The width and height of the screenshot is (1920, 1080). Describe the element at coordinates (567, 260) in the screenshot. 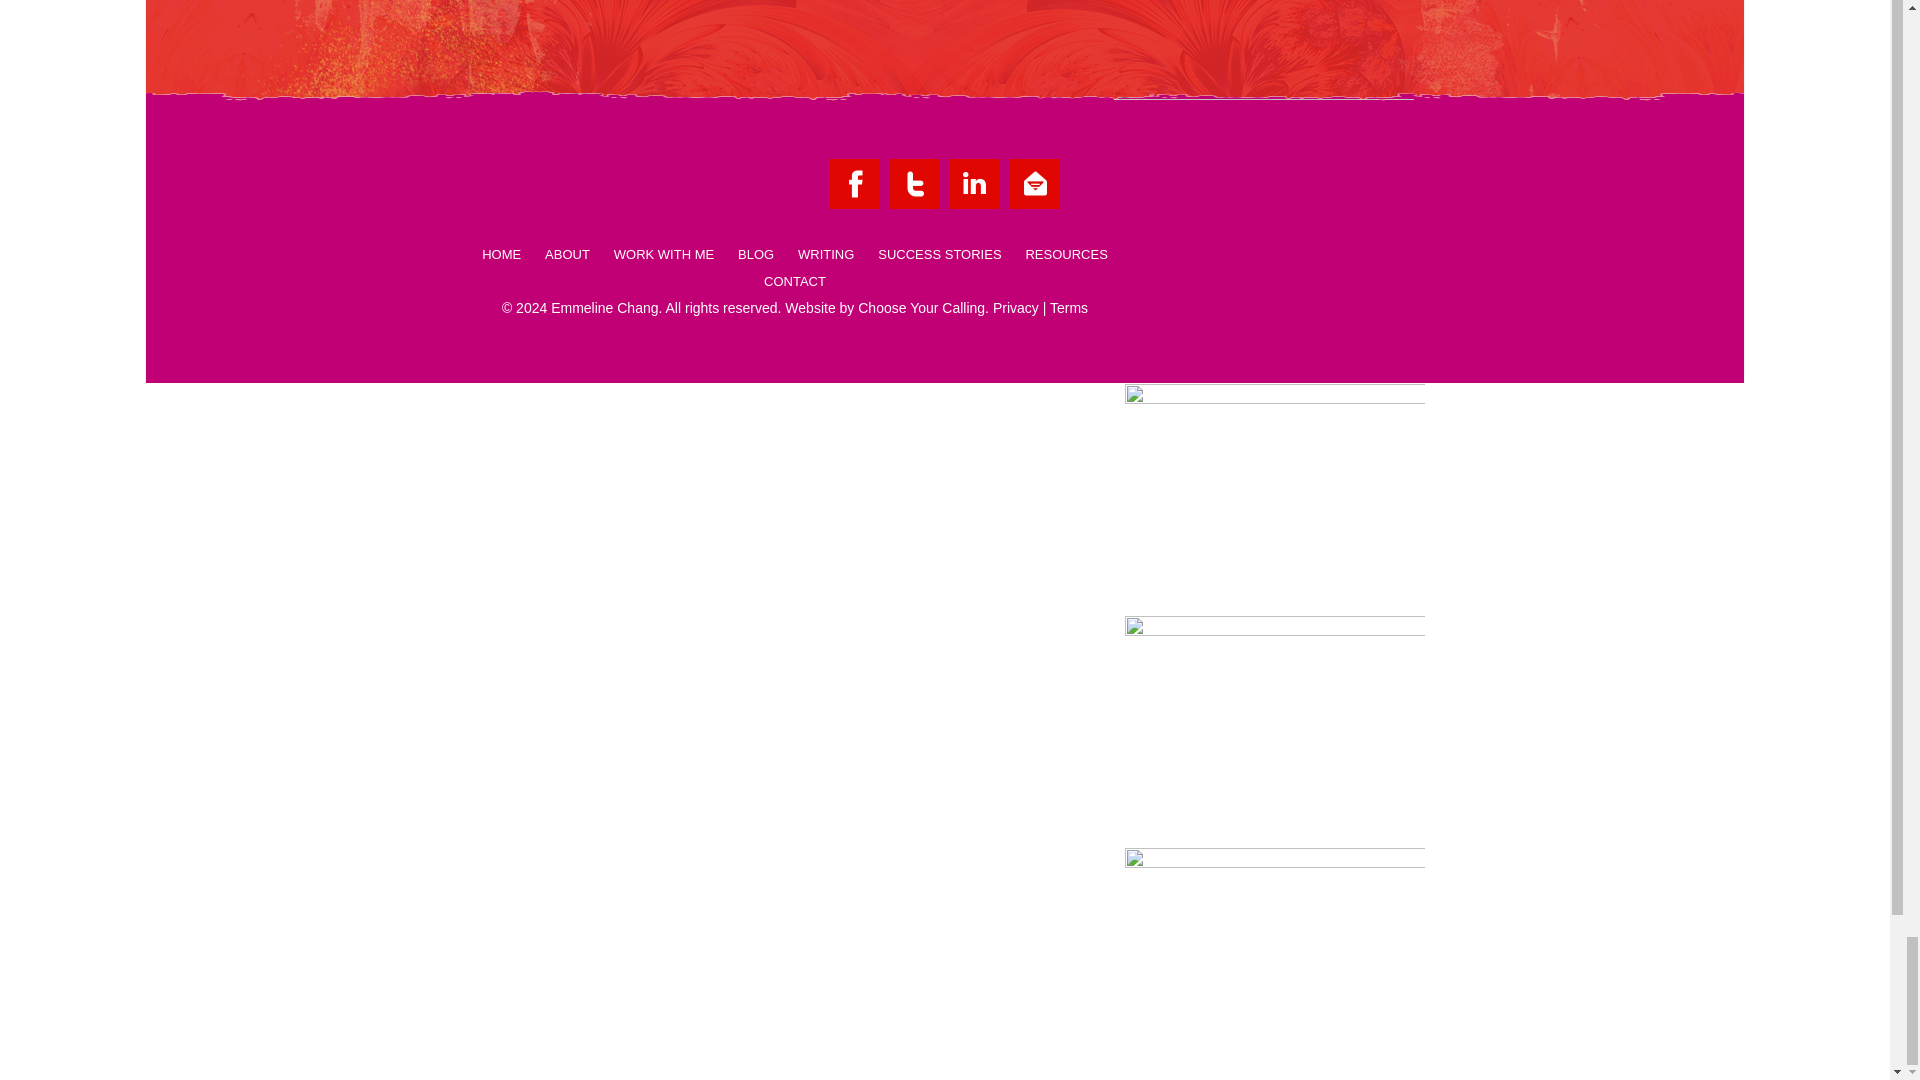

I see `ABOUT` at that location.